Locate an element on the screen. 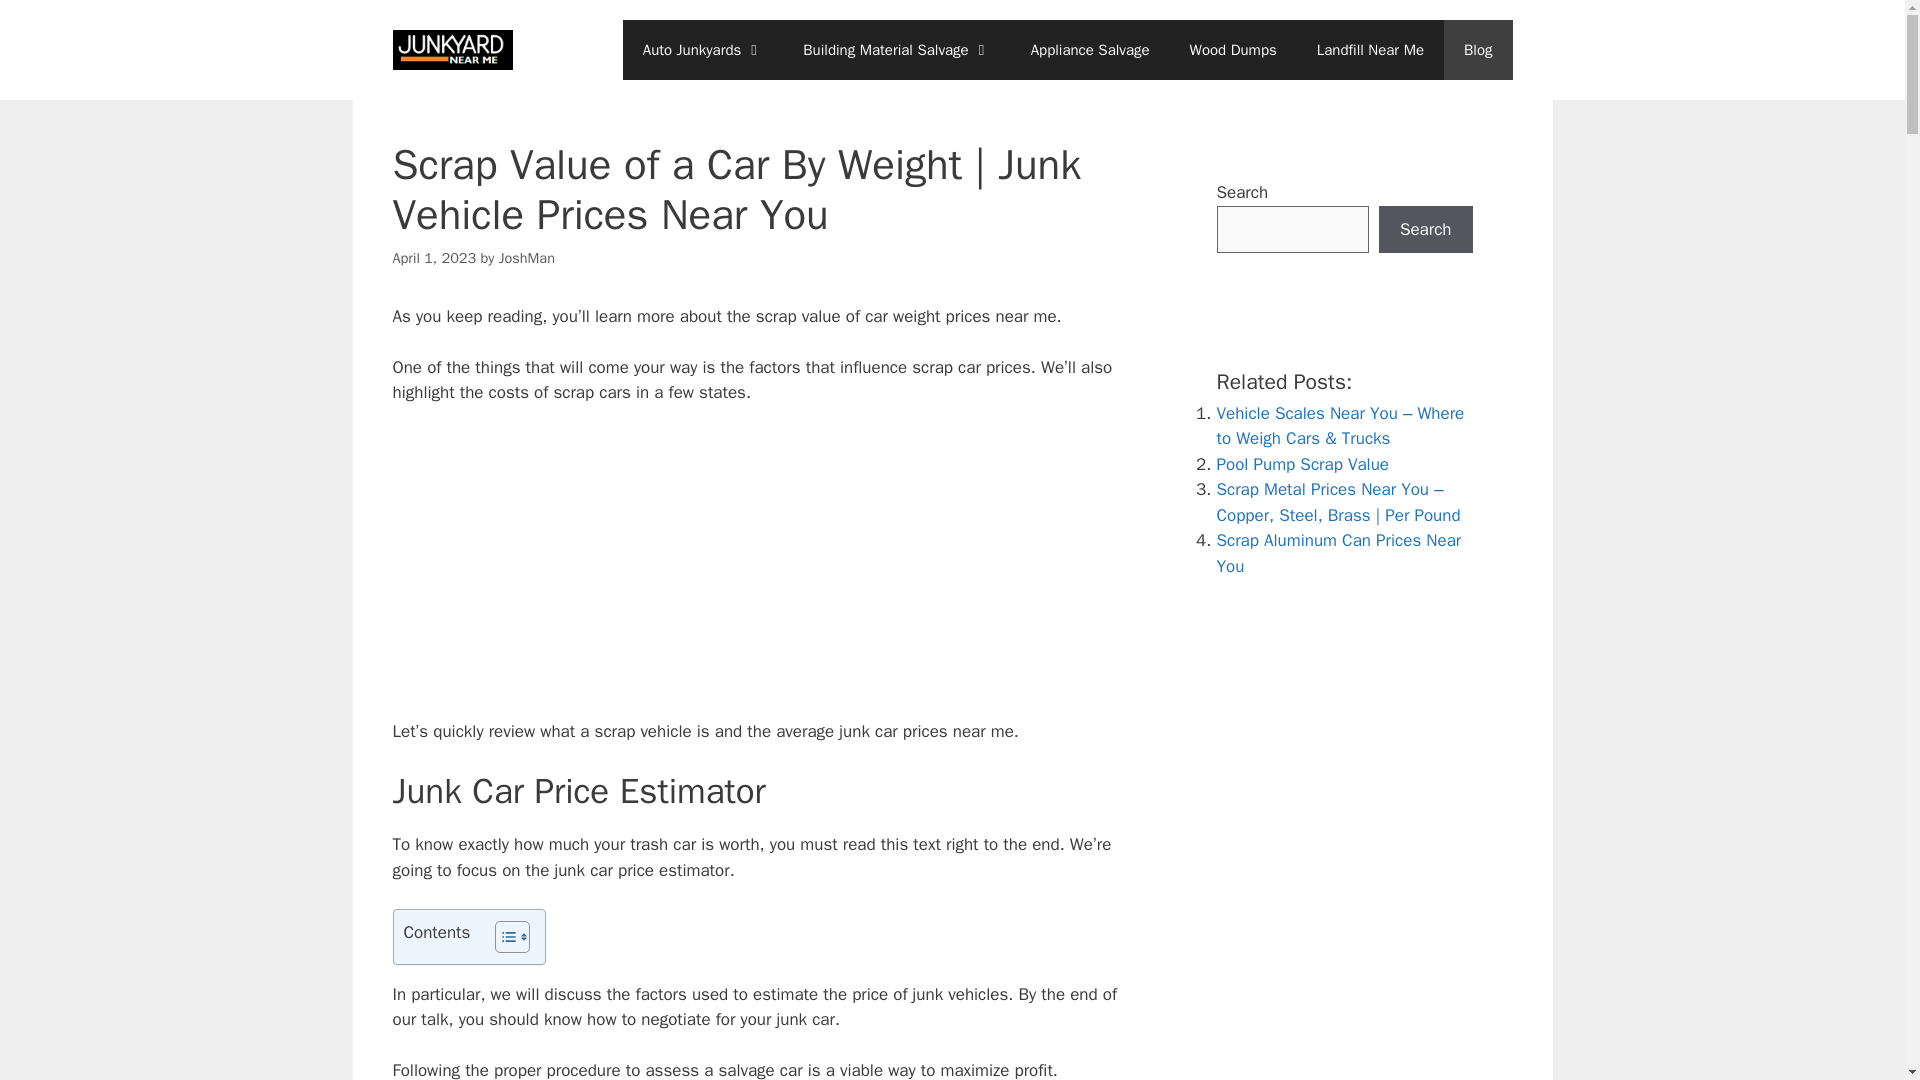  JoshMan is located at coordinates (526, 258).